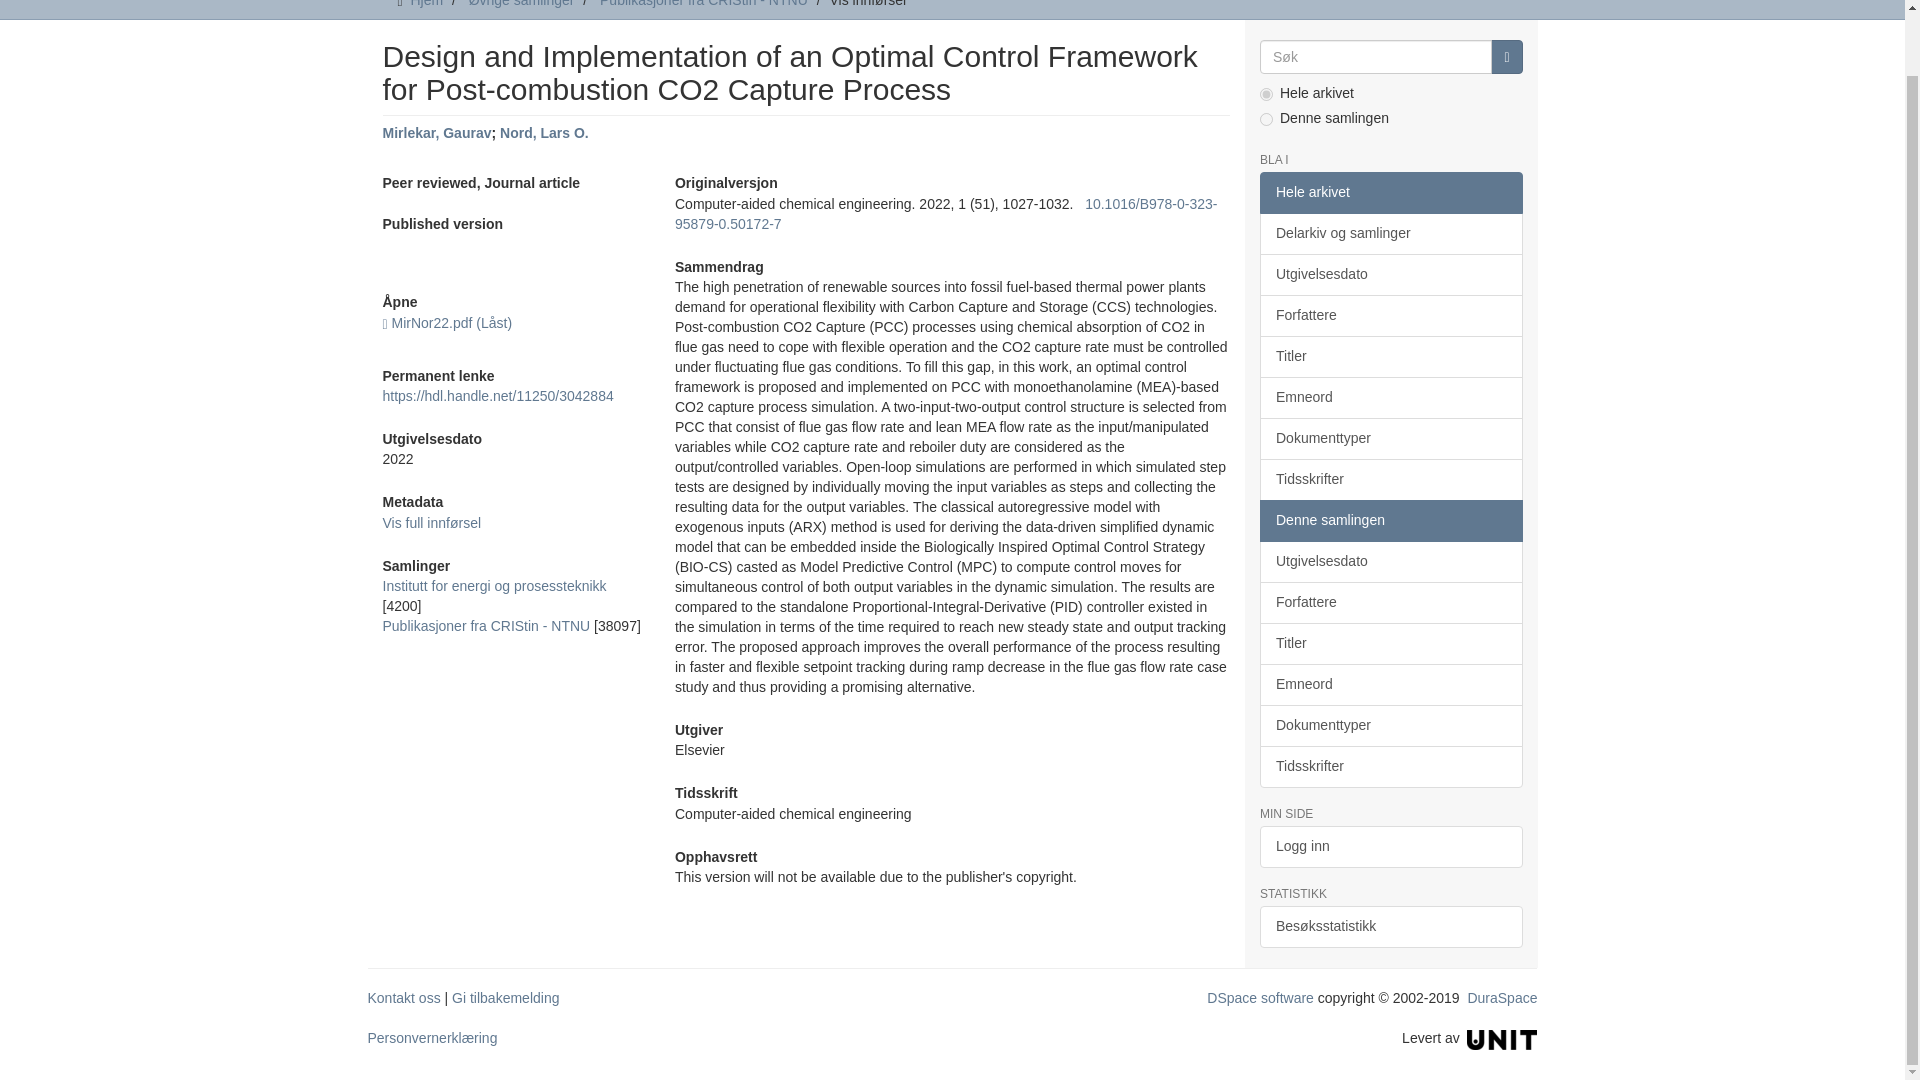 The height and width of the screenshot is (1080, 1920). Describe the element at coordinates (486, 625) in the screenshot. I see `Publikasjoner fra CRIStin - NTNU` at that location.